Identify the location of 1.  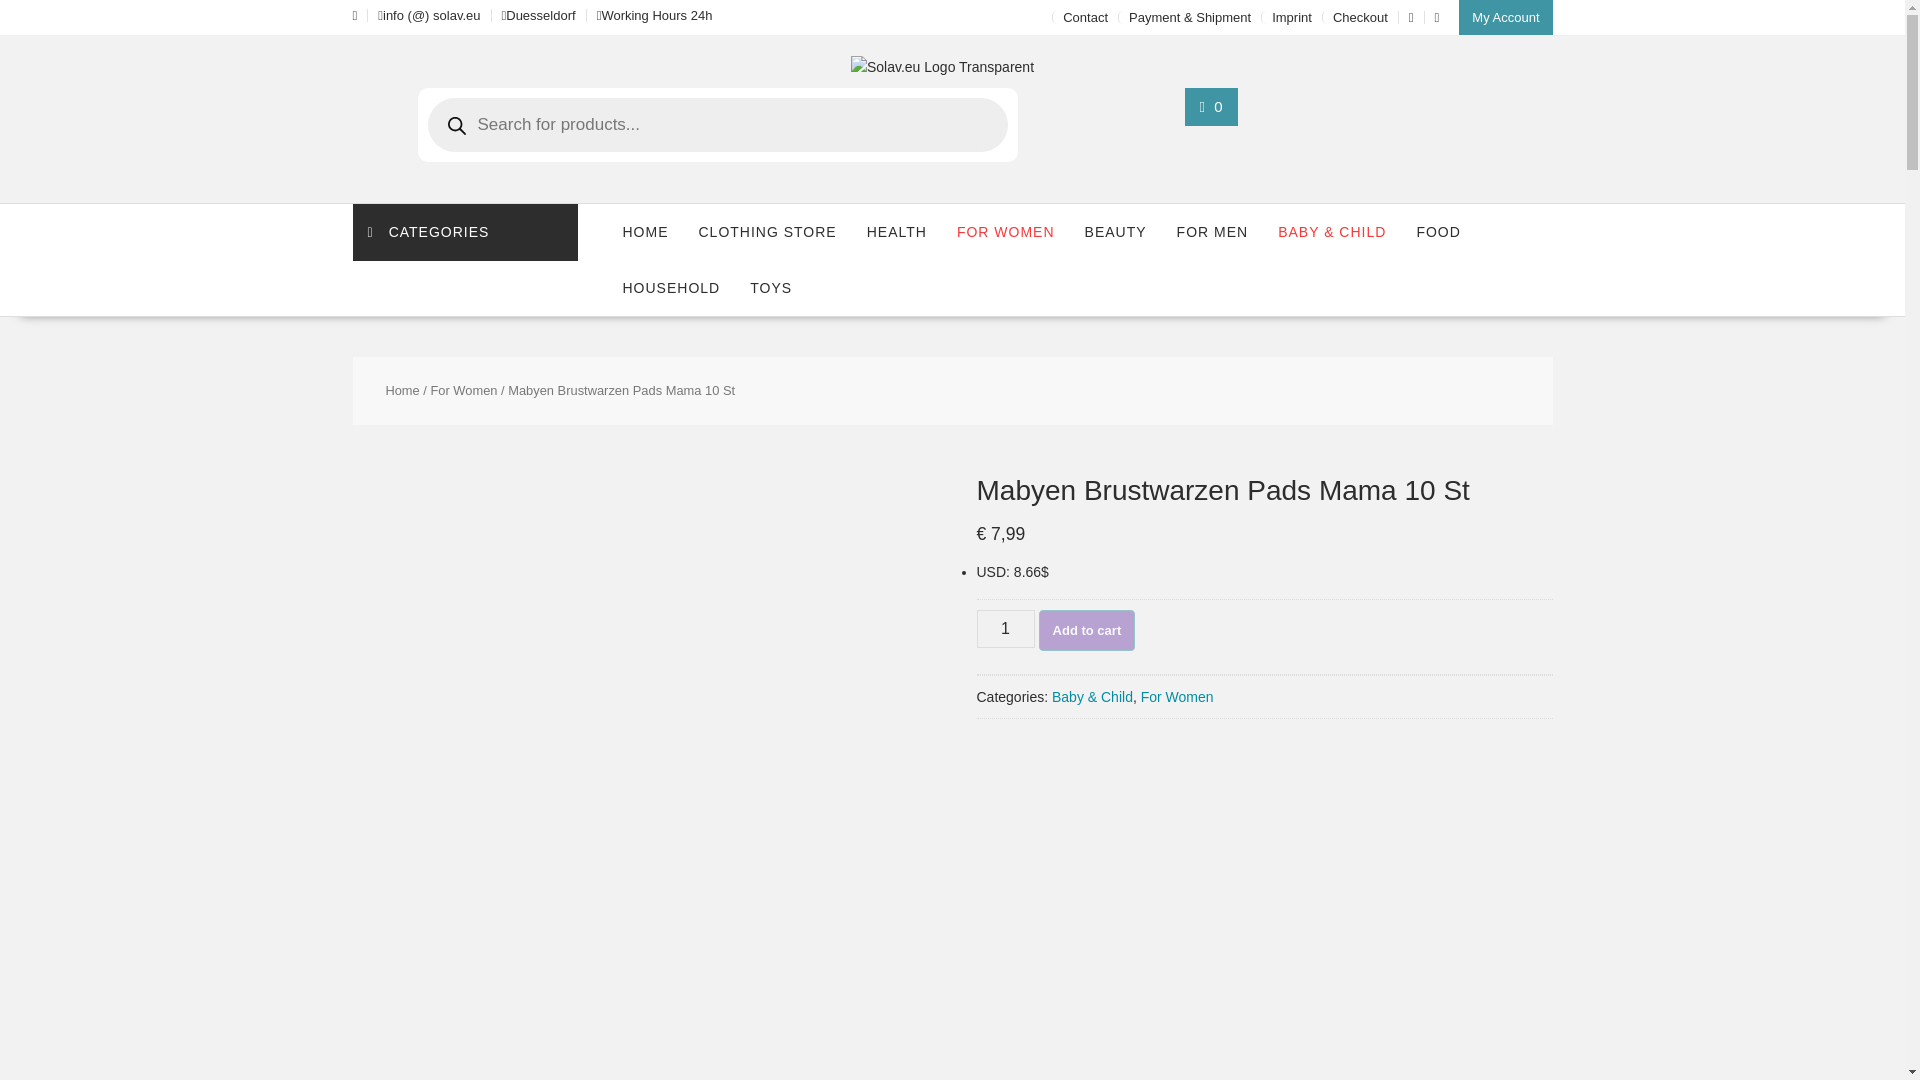
(1004, 629).